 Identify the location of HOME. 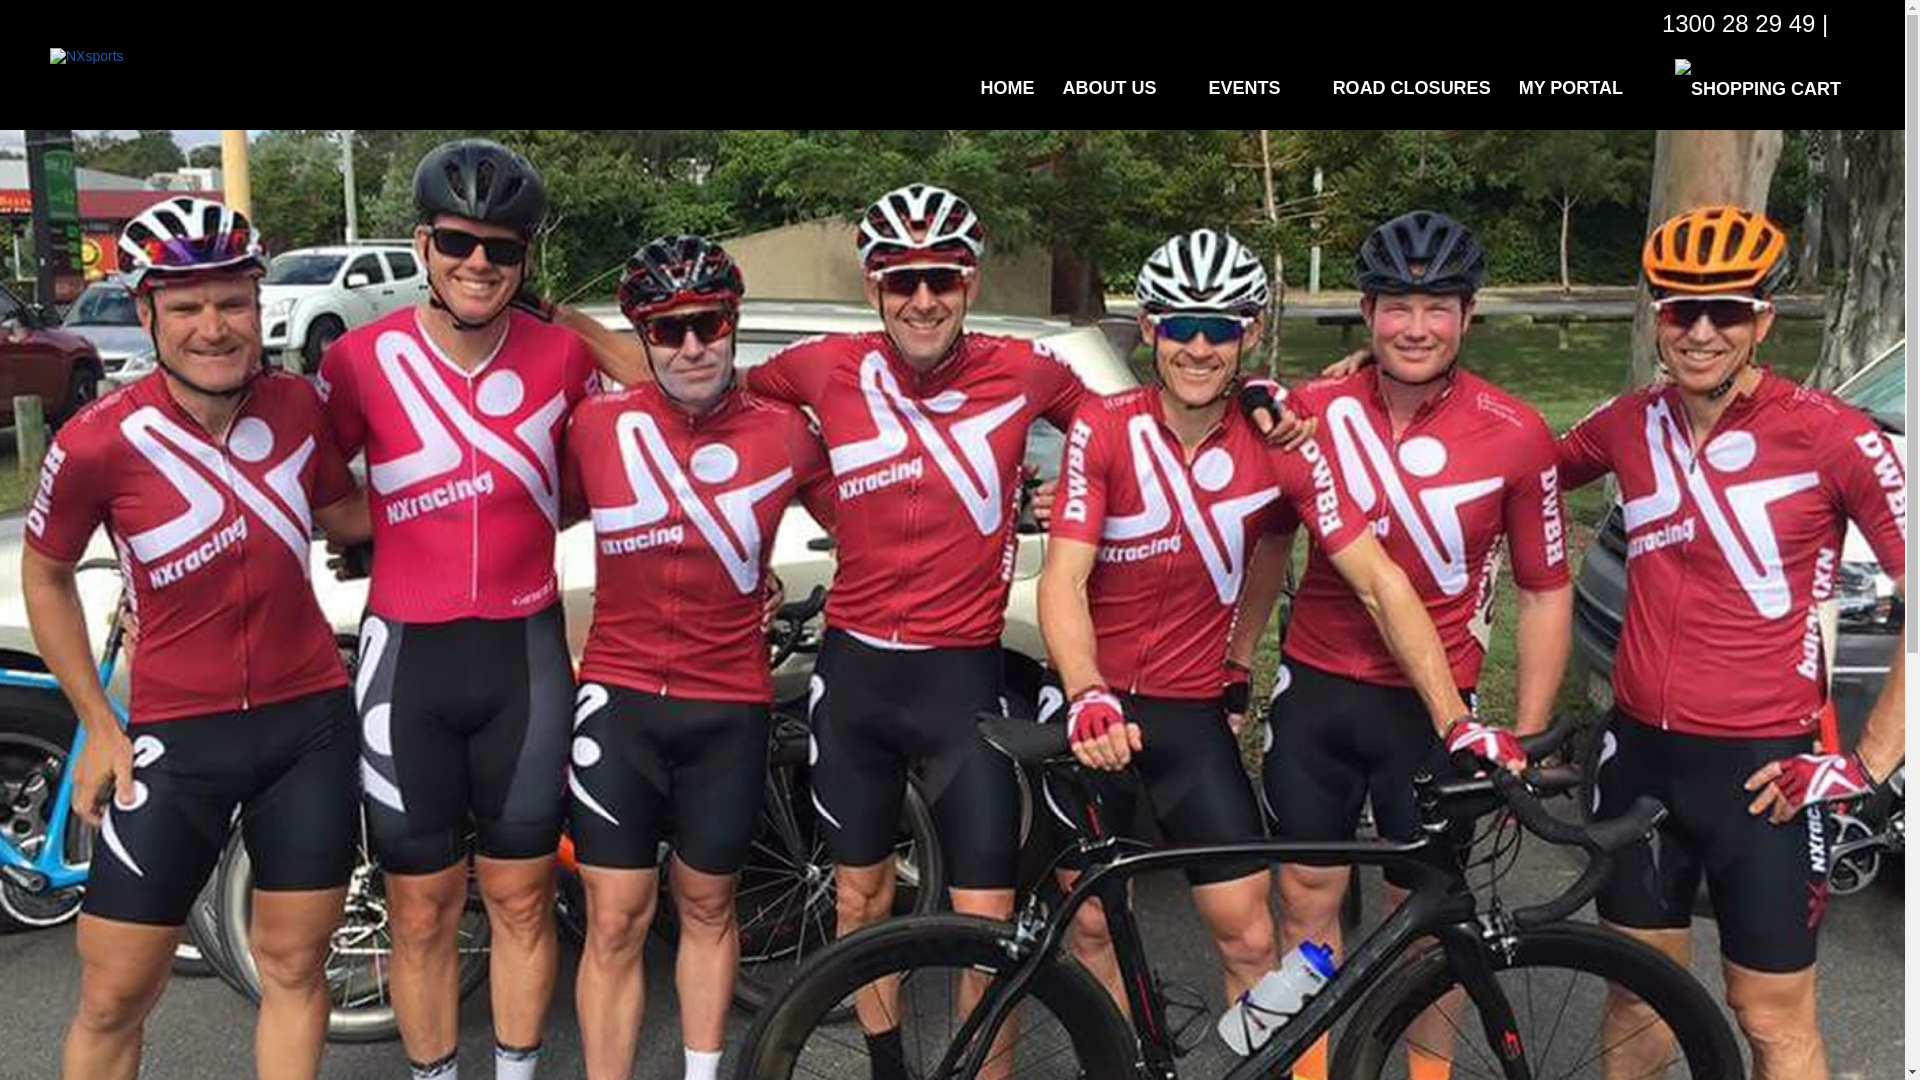
(1008, 88).